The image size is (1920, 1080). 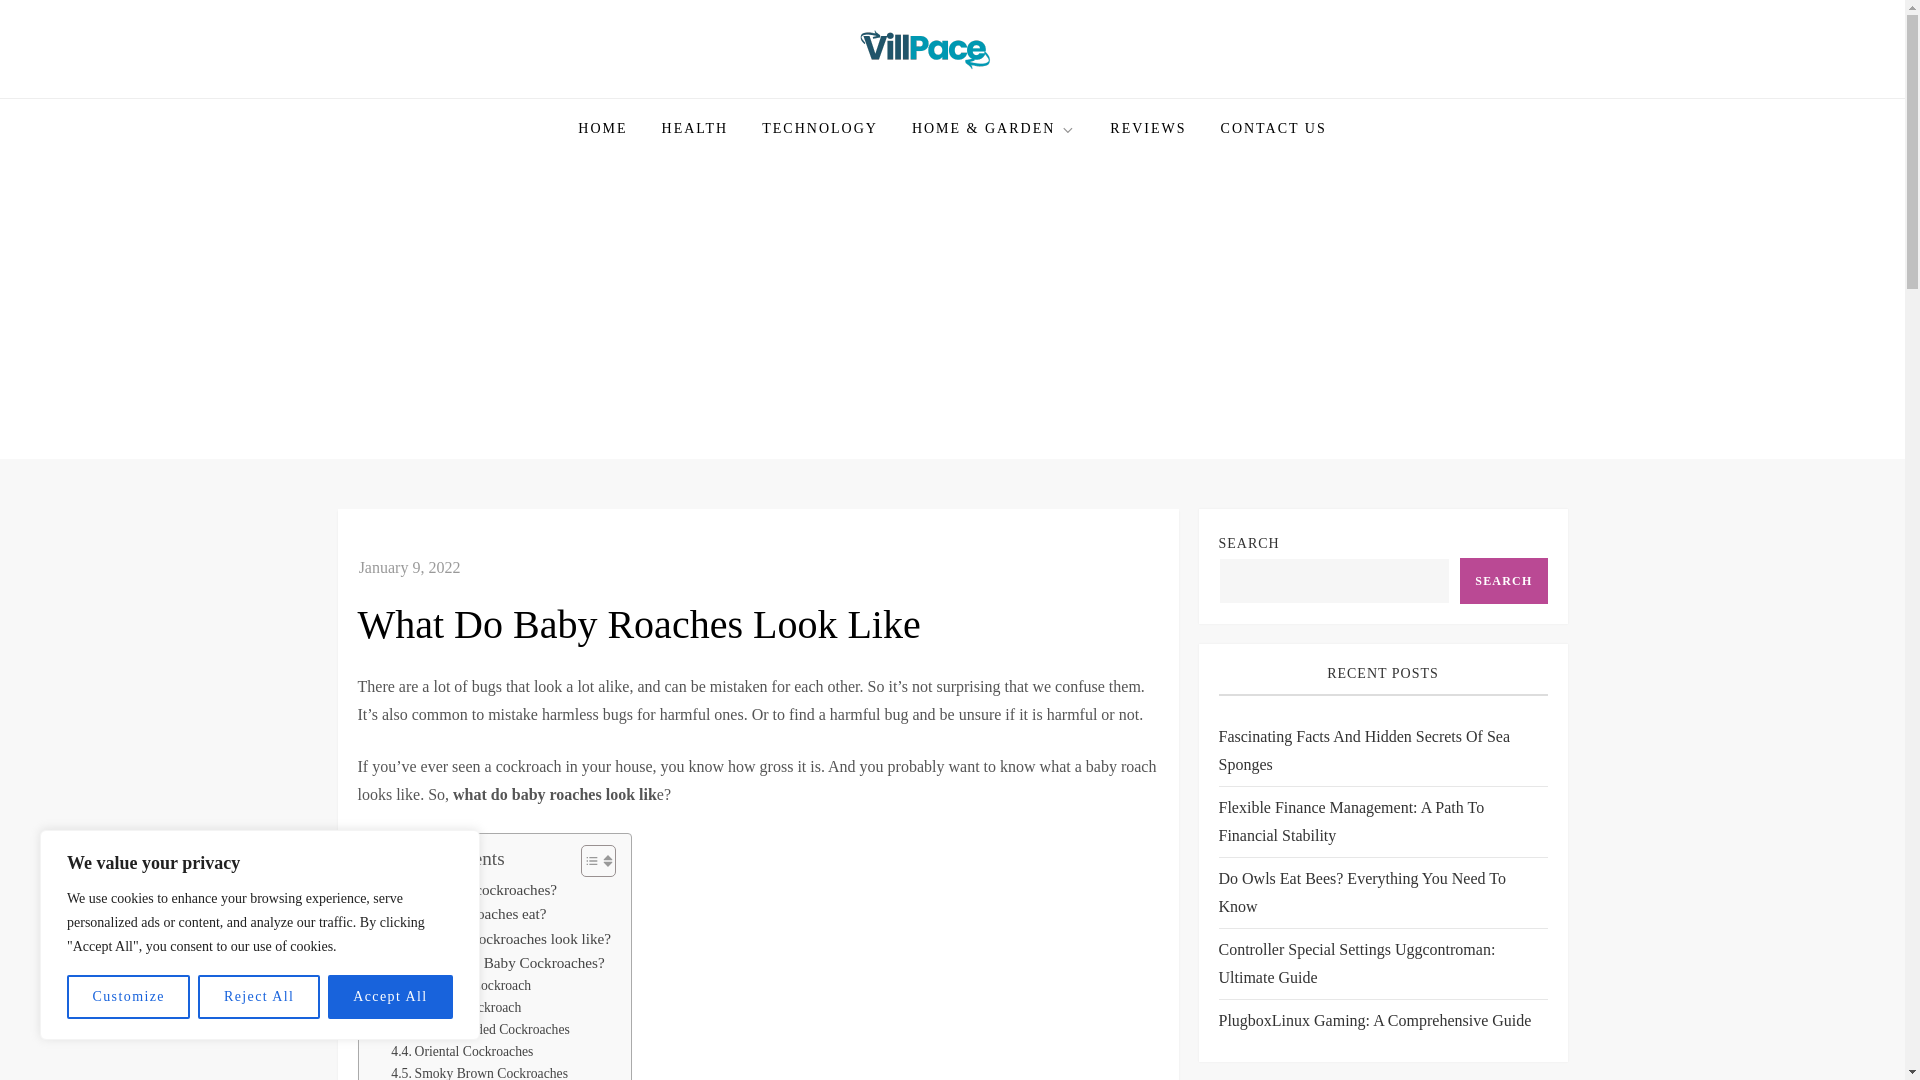 What do you see at coordinates (489, 938) in the screenshot?
I see `What do baby cockroaches look like?` at bounding box center [489, 938].